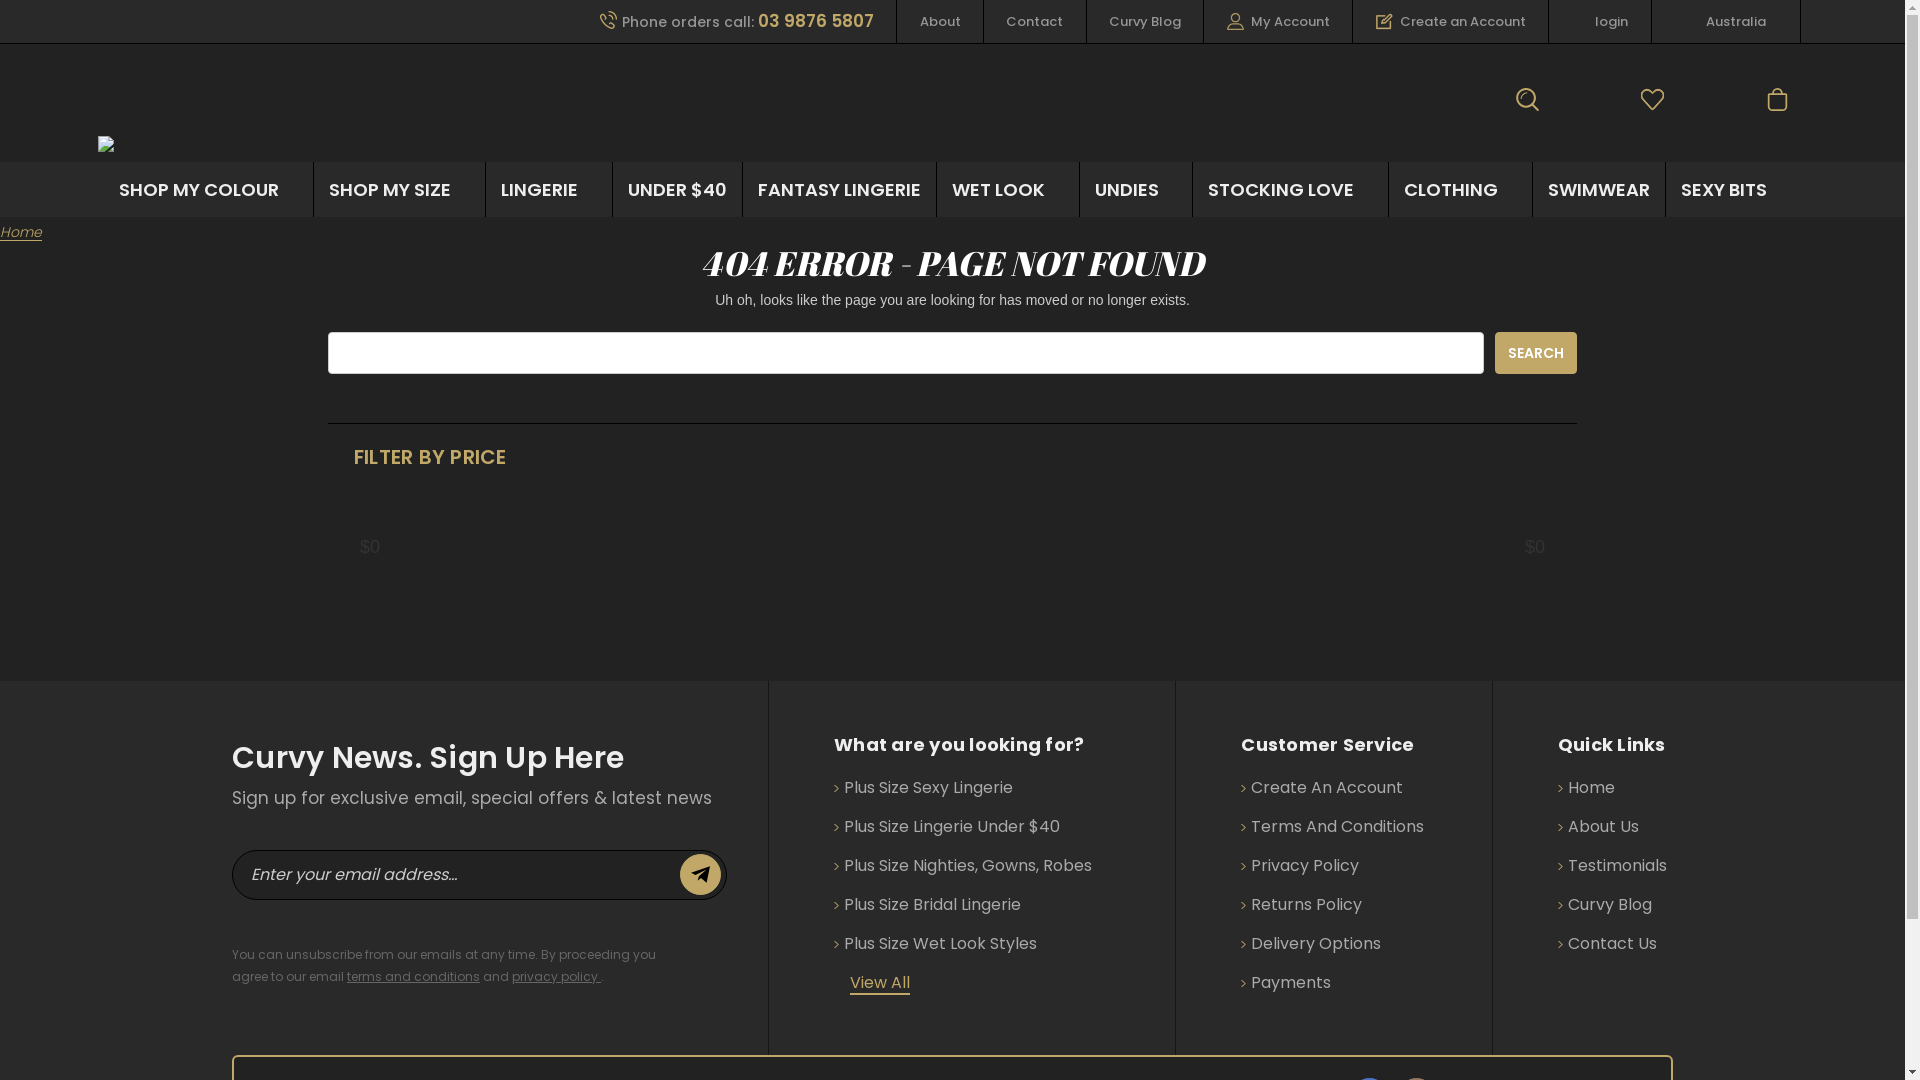 Image resolution: width=1920 pixels, height=1080 pixels. Describe the element at coordinates (1311, 944) in the screenshot. I see `Delivery Options` at that location.